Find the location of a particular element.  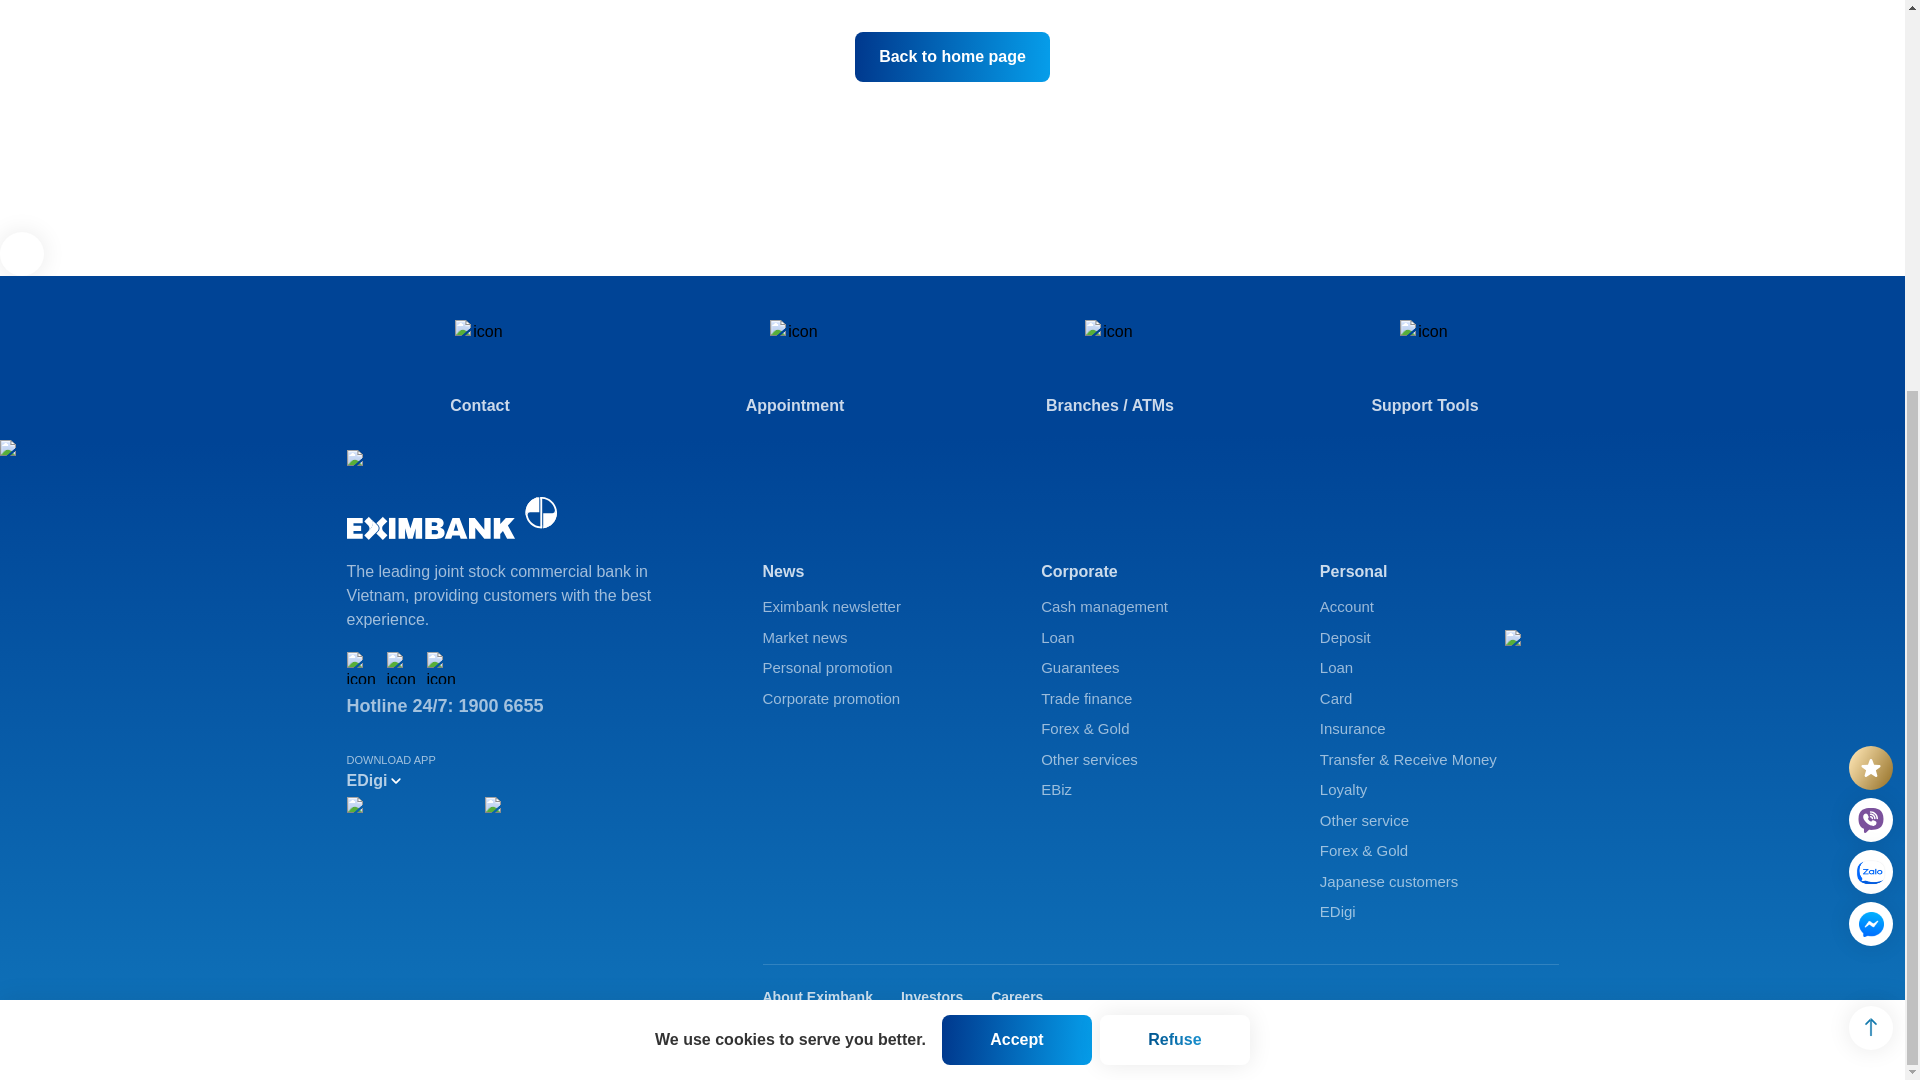

Personal is located at coordinates (1440, 572).